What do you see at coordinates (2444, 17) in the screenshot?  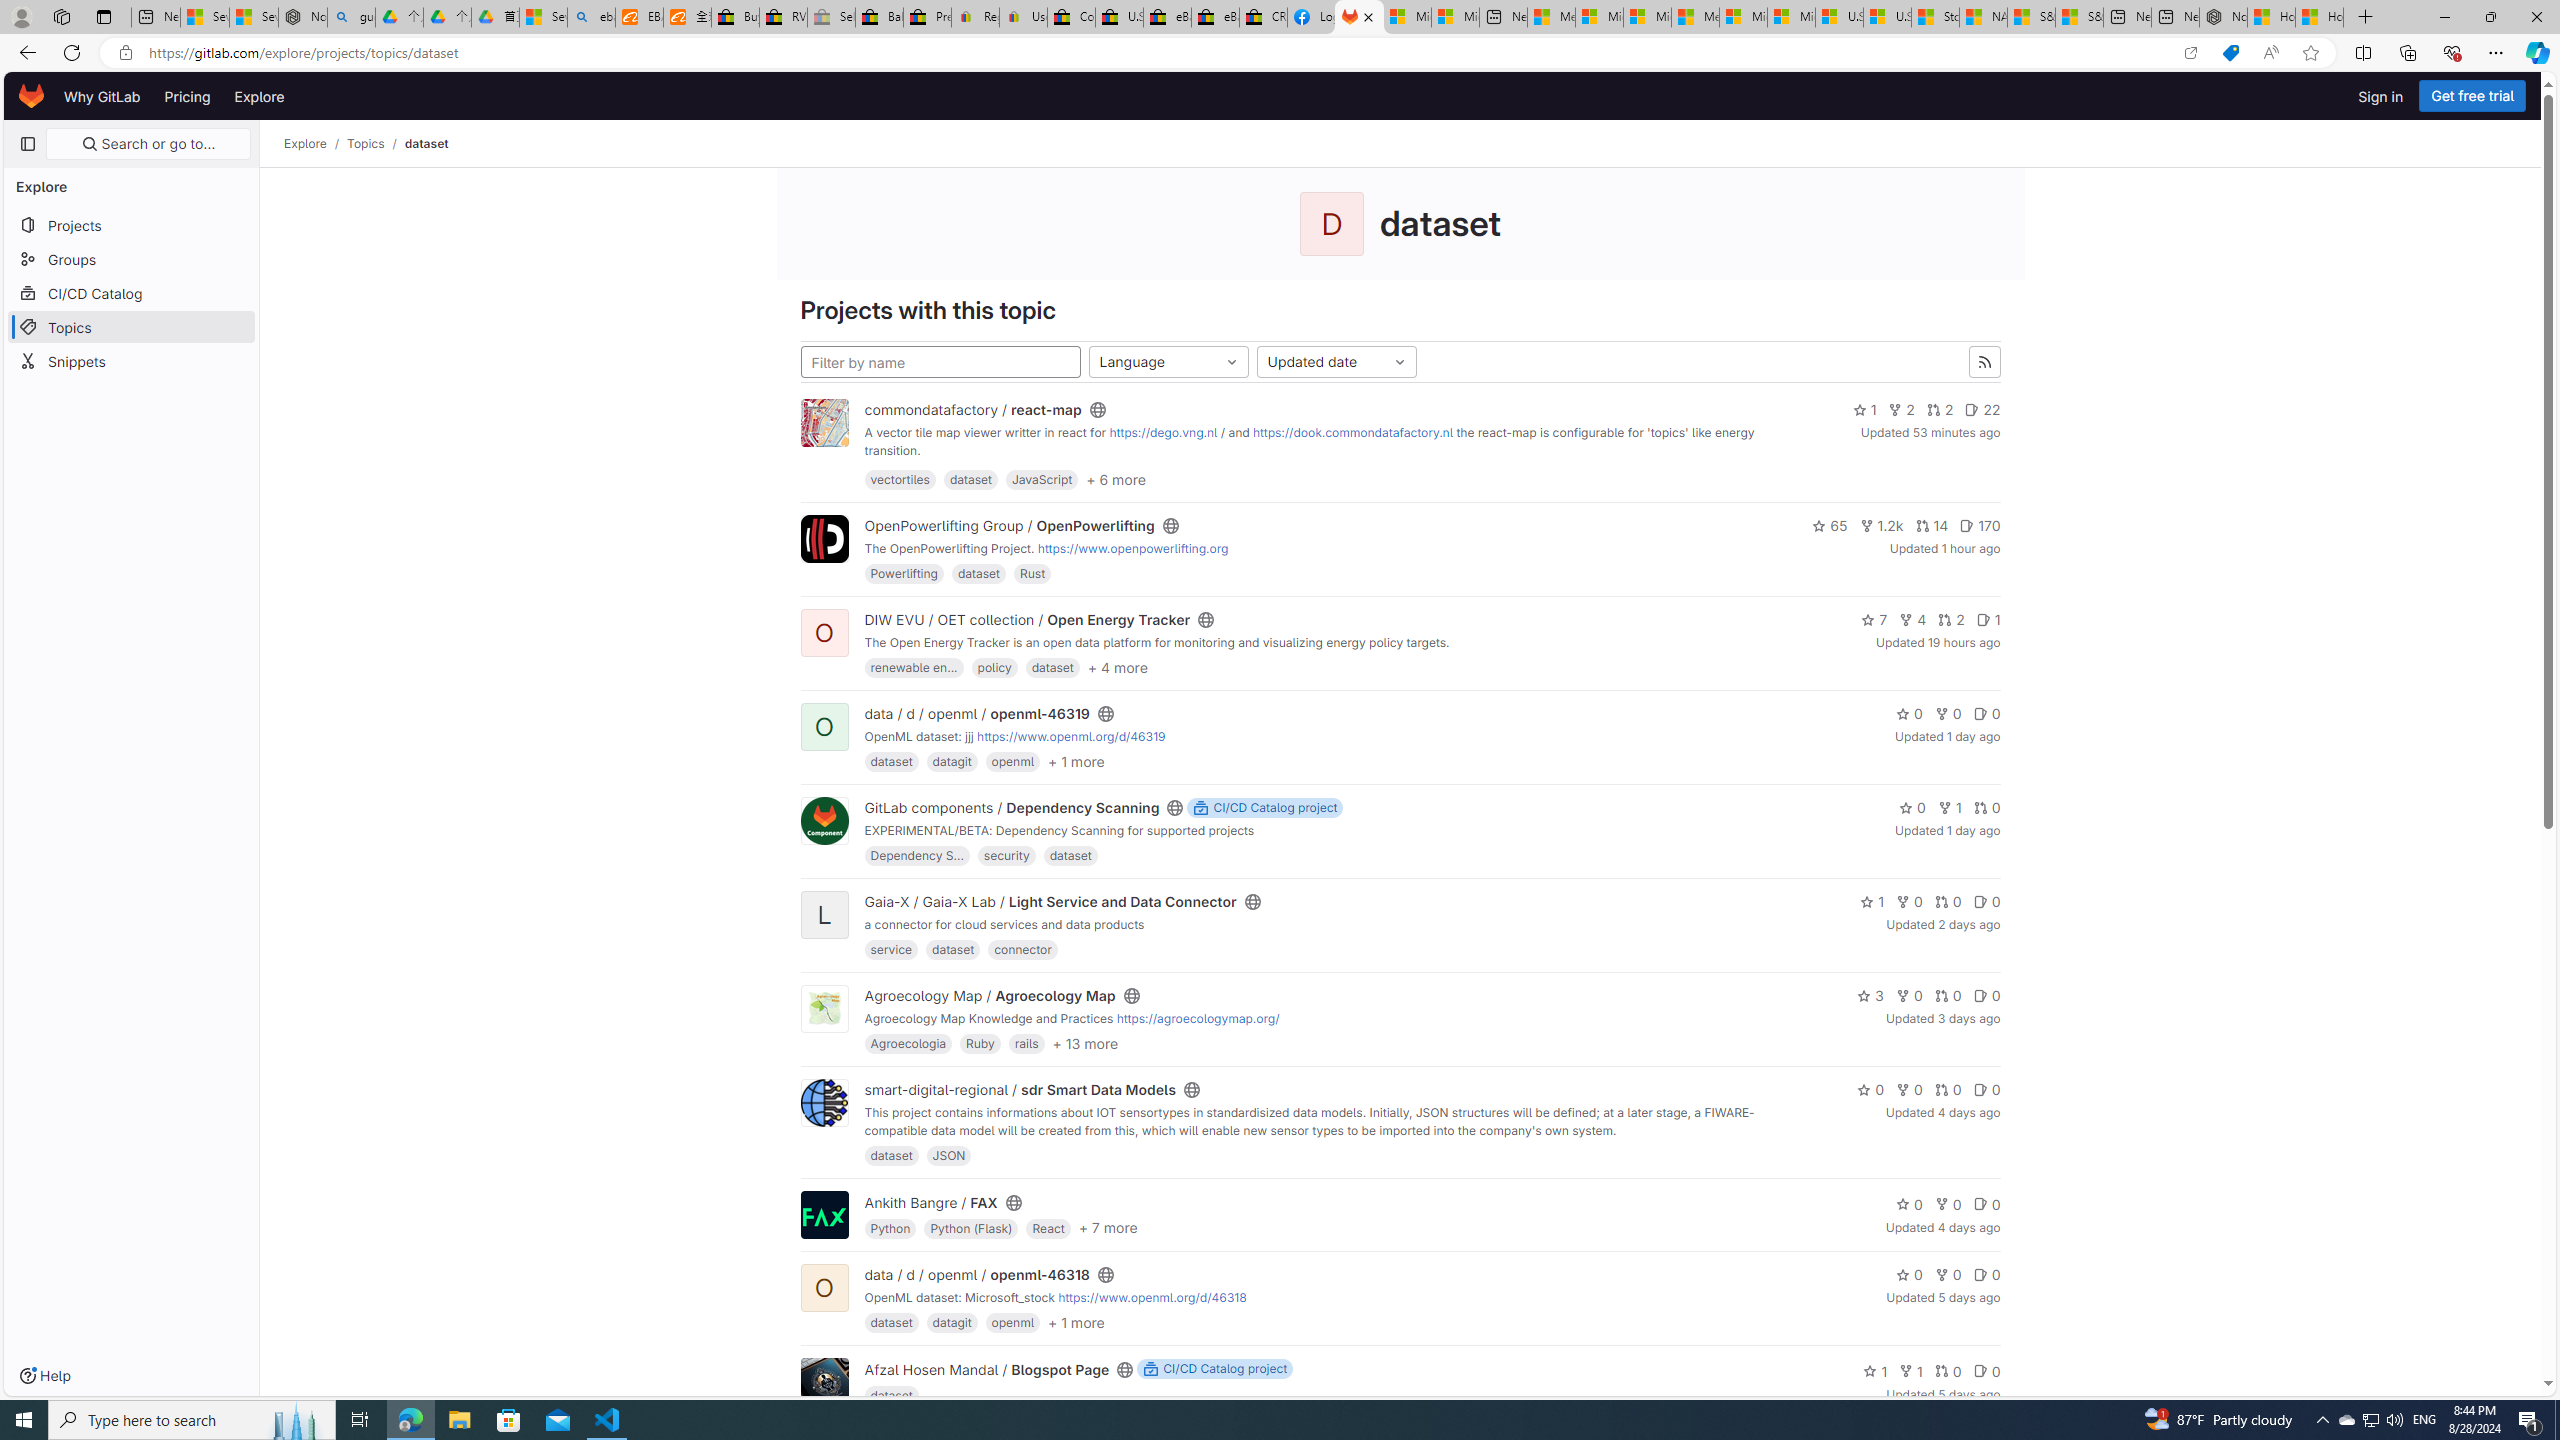 I see `Minimize` at bounding box center [2444, 17].